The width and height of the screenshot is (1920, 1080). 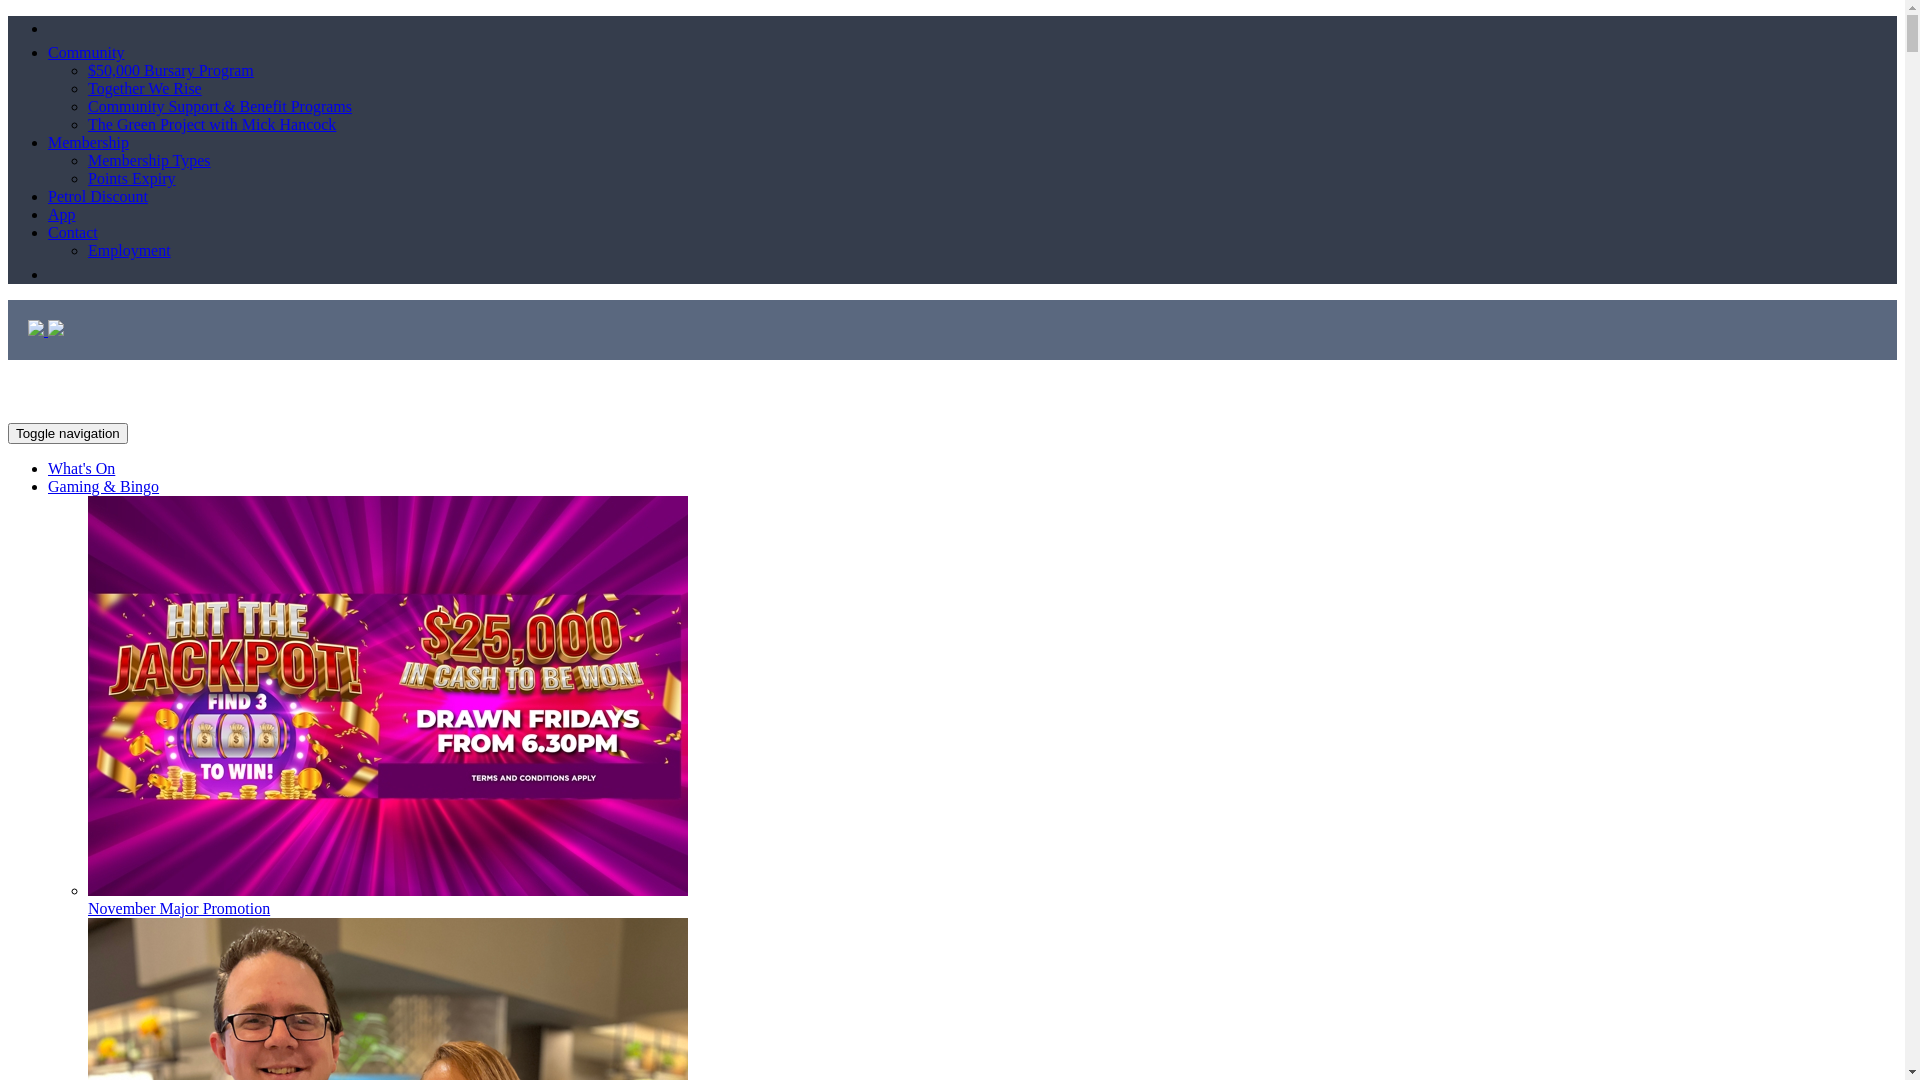 I want to click on $50,000 Bursary Program, so click(x=171, y=70).